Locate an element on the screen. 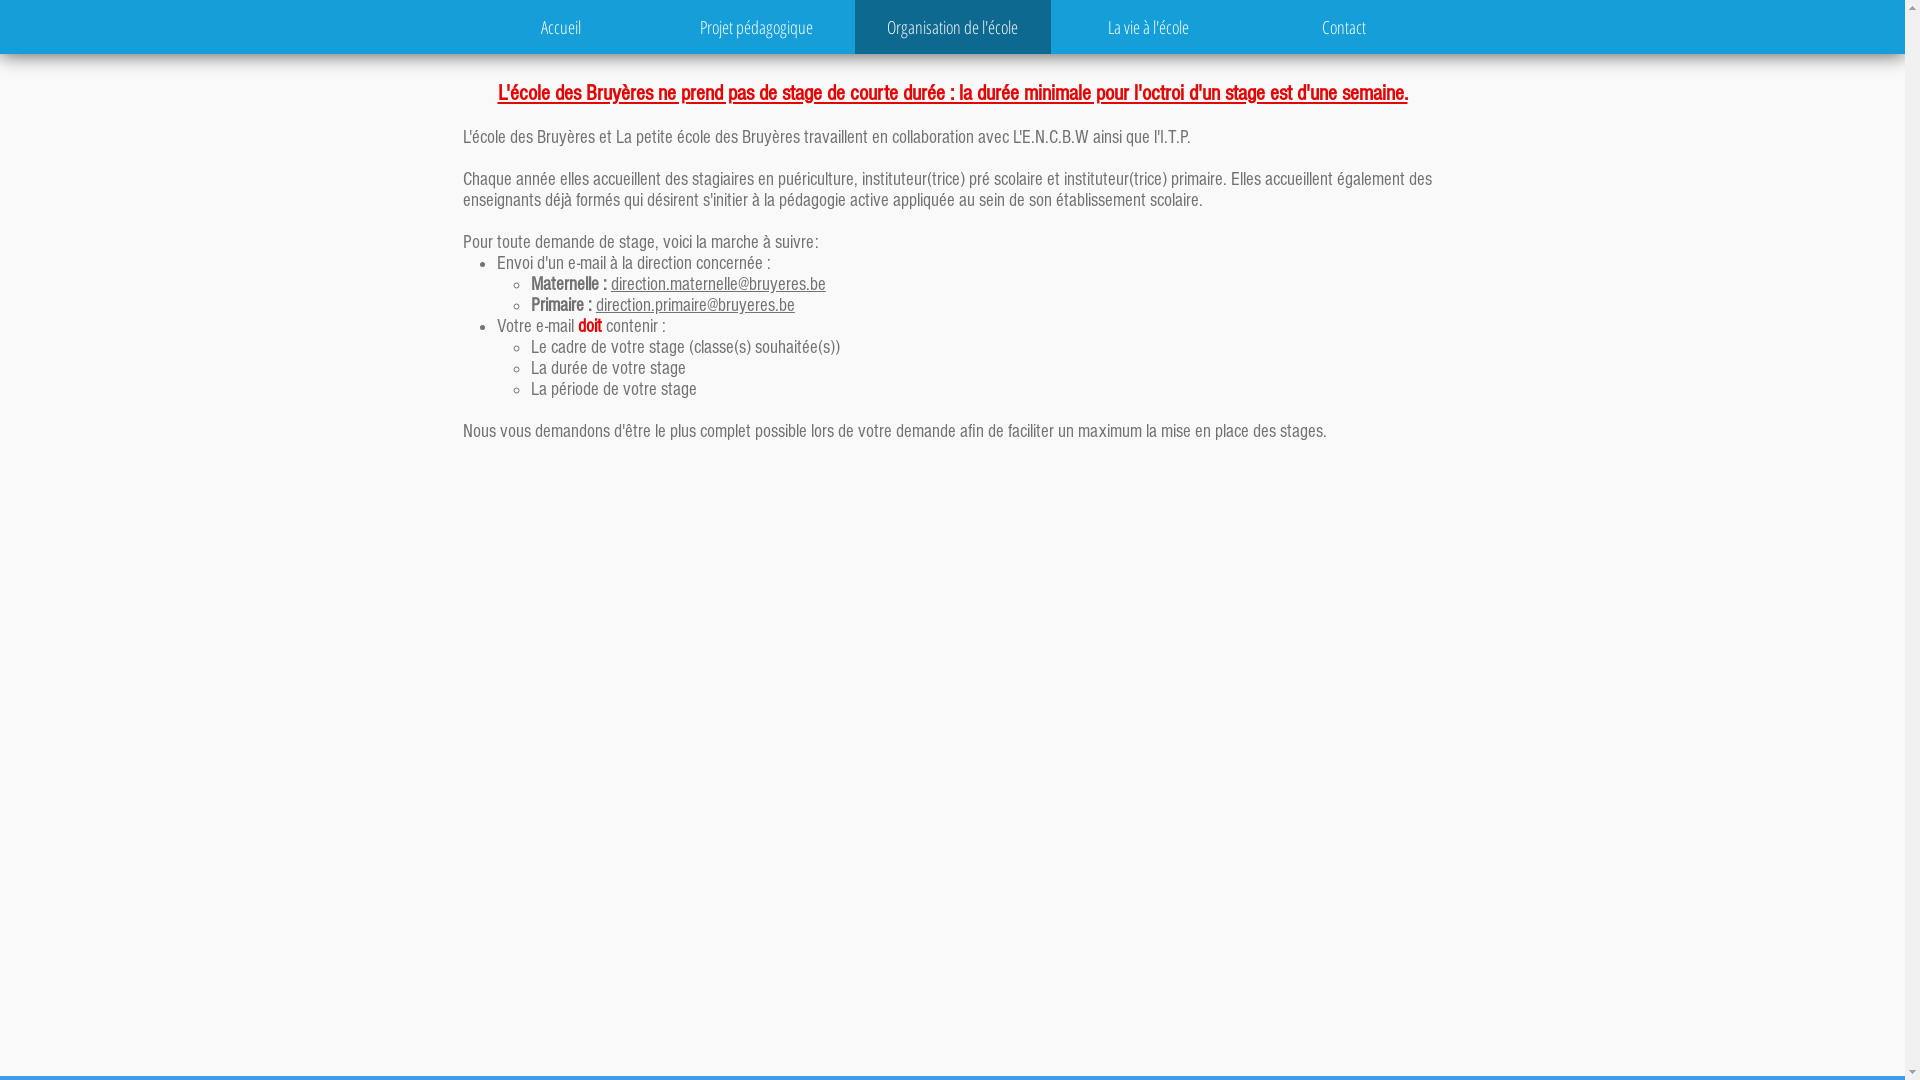 The image size is (1920, 1080). Accueil is located at coordinates (560, 27).